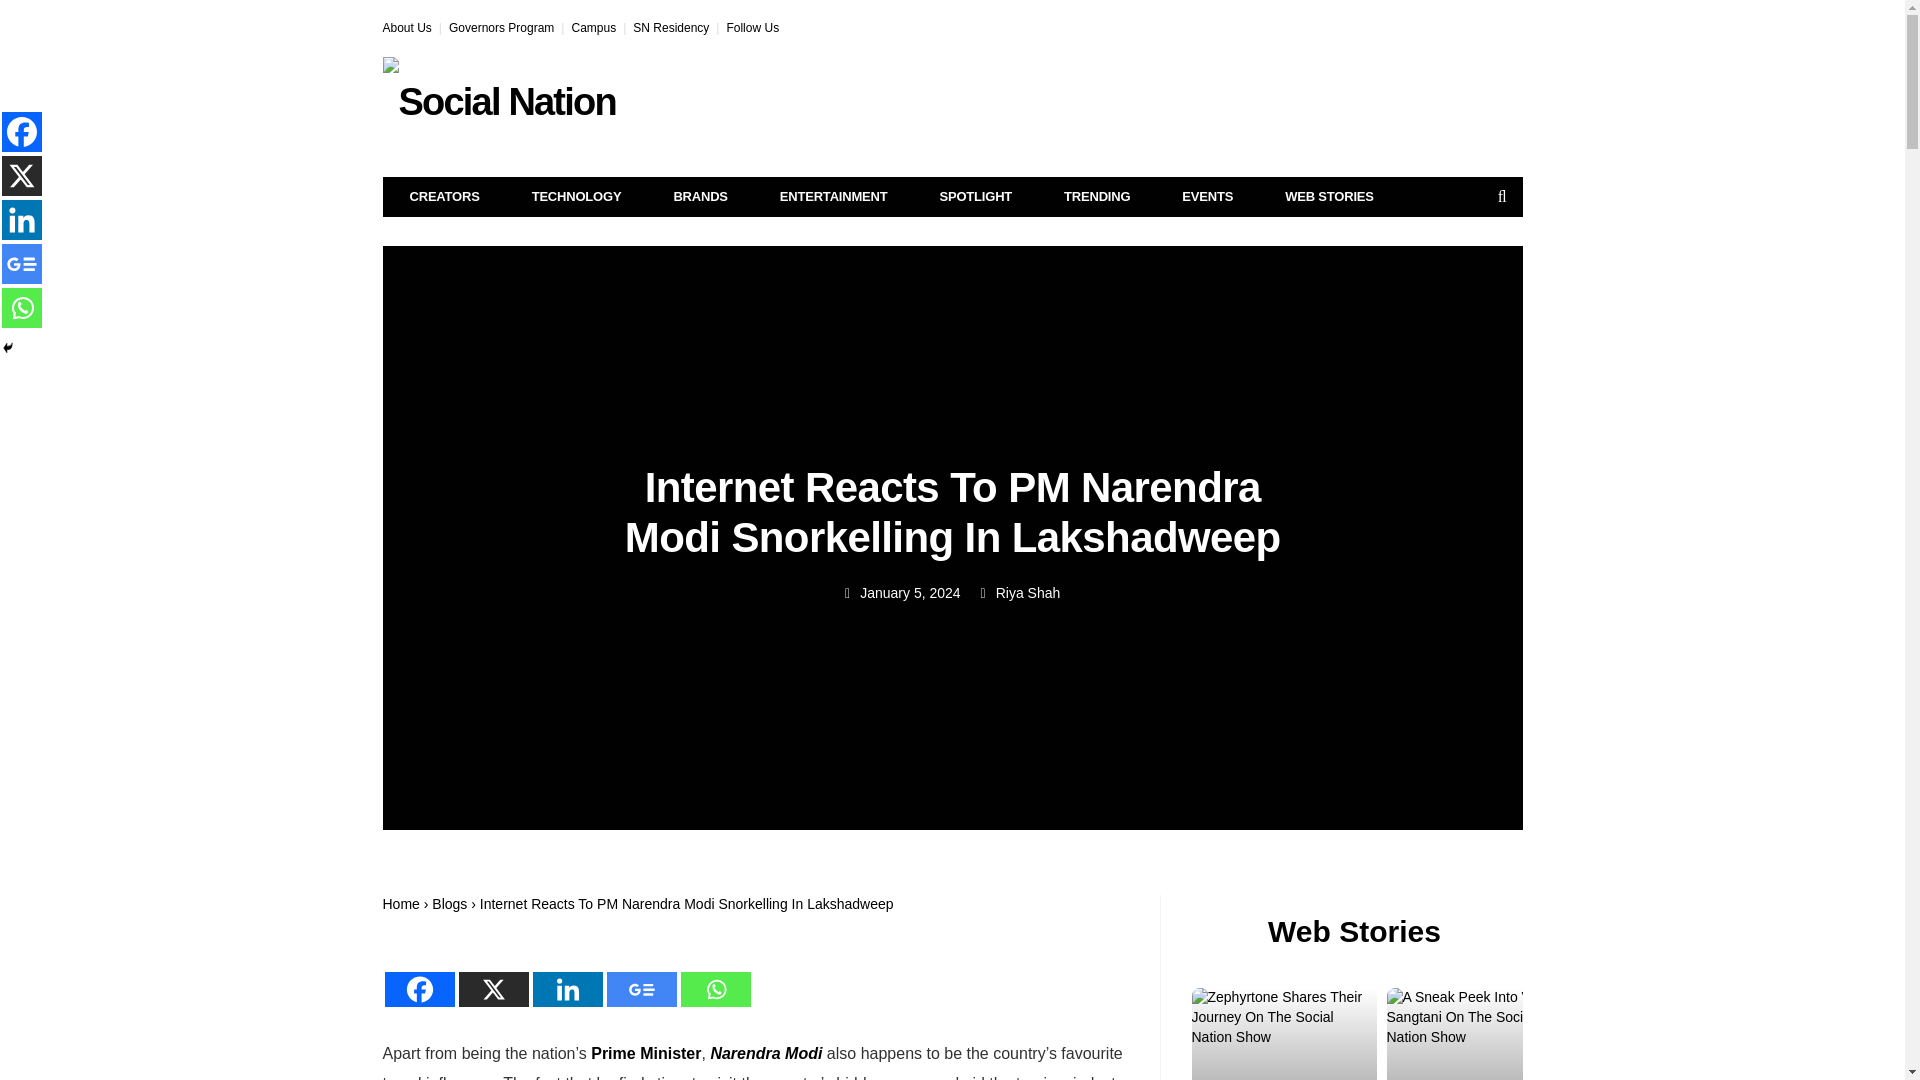 This screenshot has width=1920, height=1080. I want to click on Blogs, so click(449, 904).